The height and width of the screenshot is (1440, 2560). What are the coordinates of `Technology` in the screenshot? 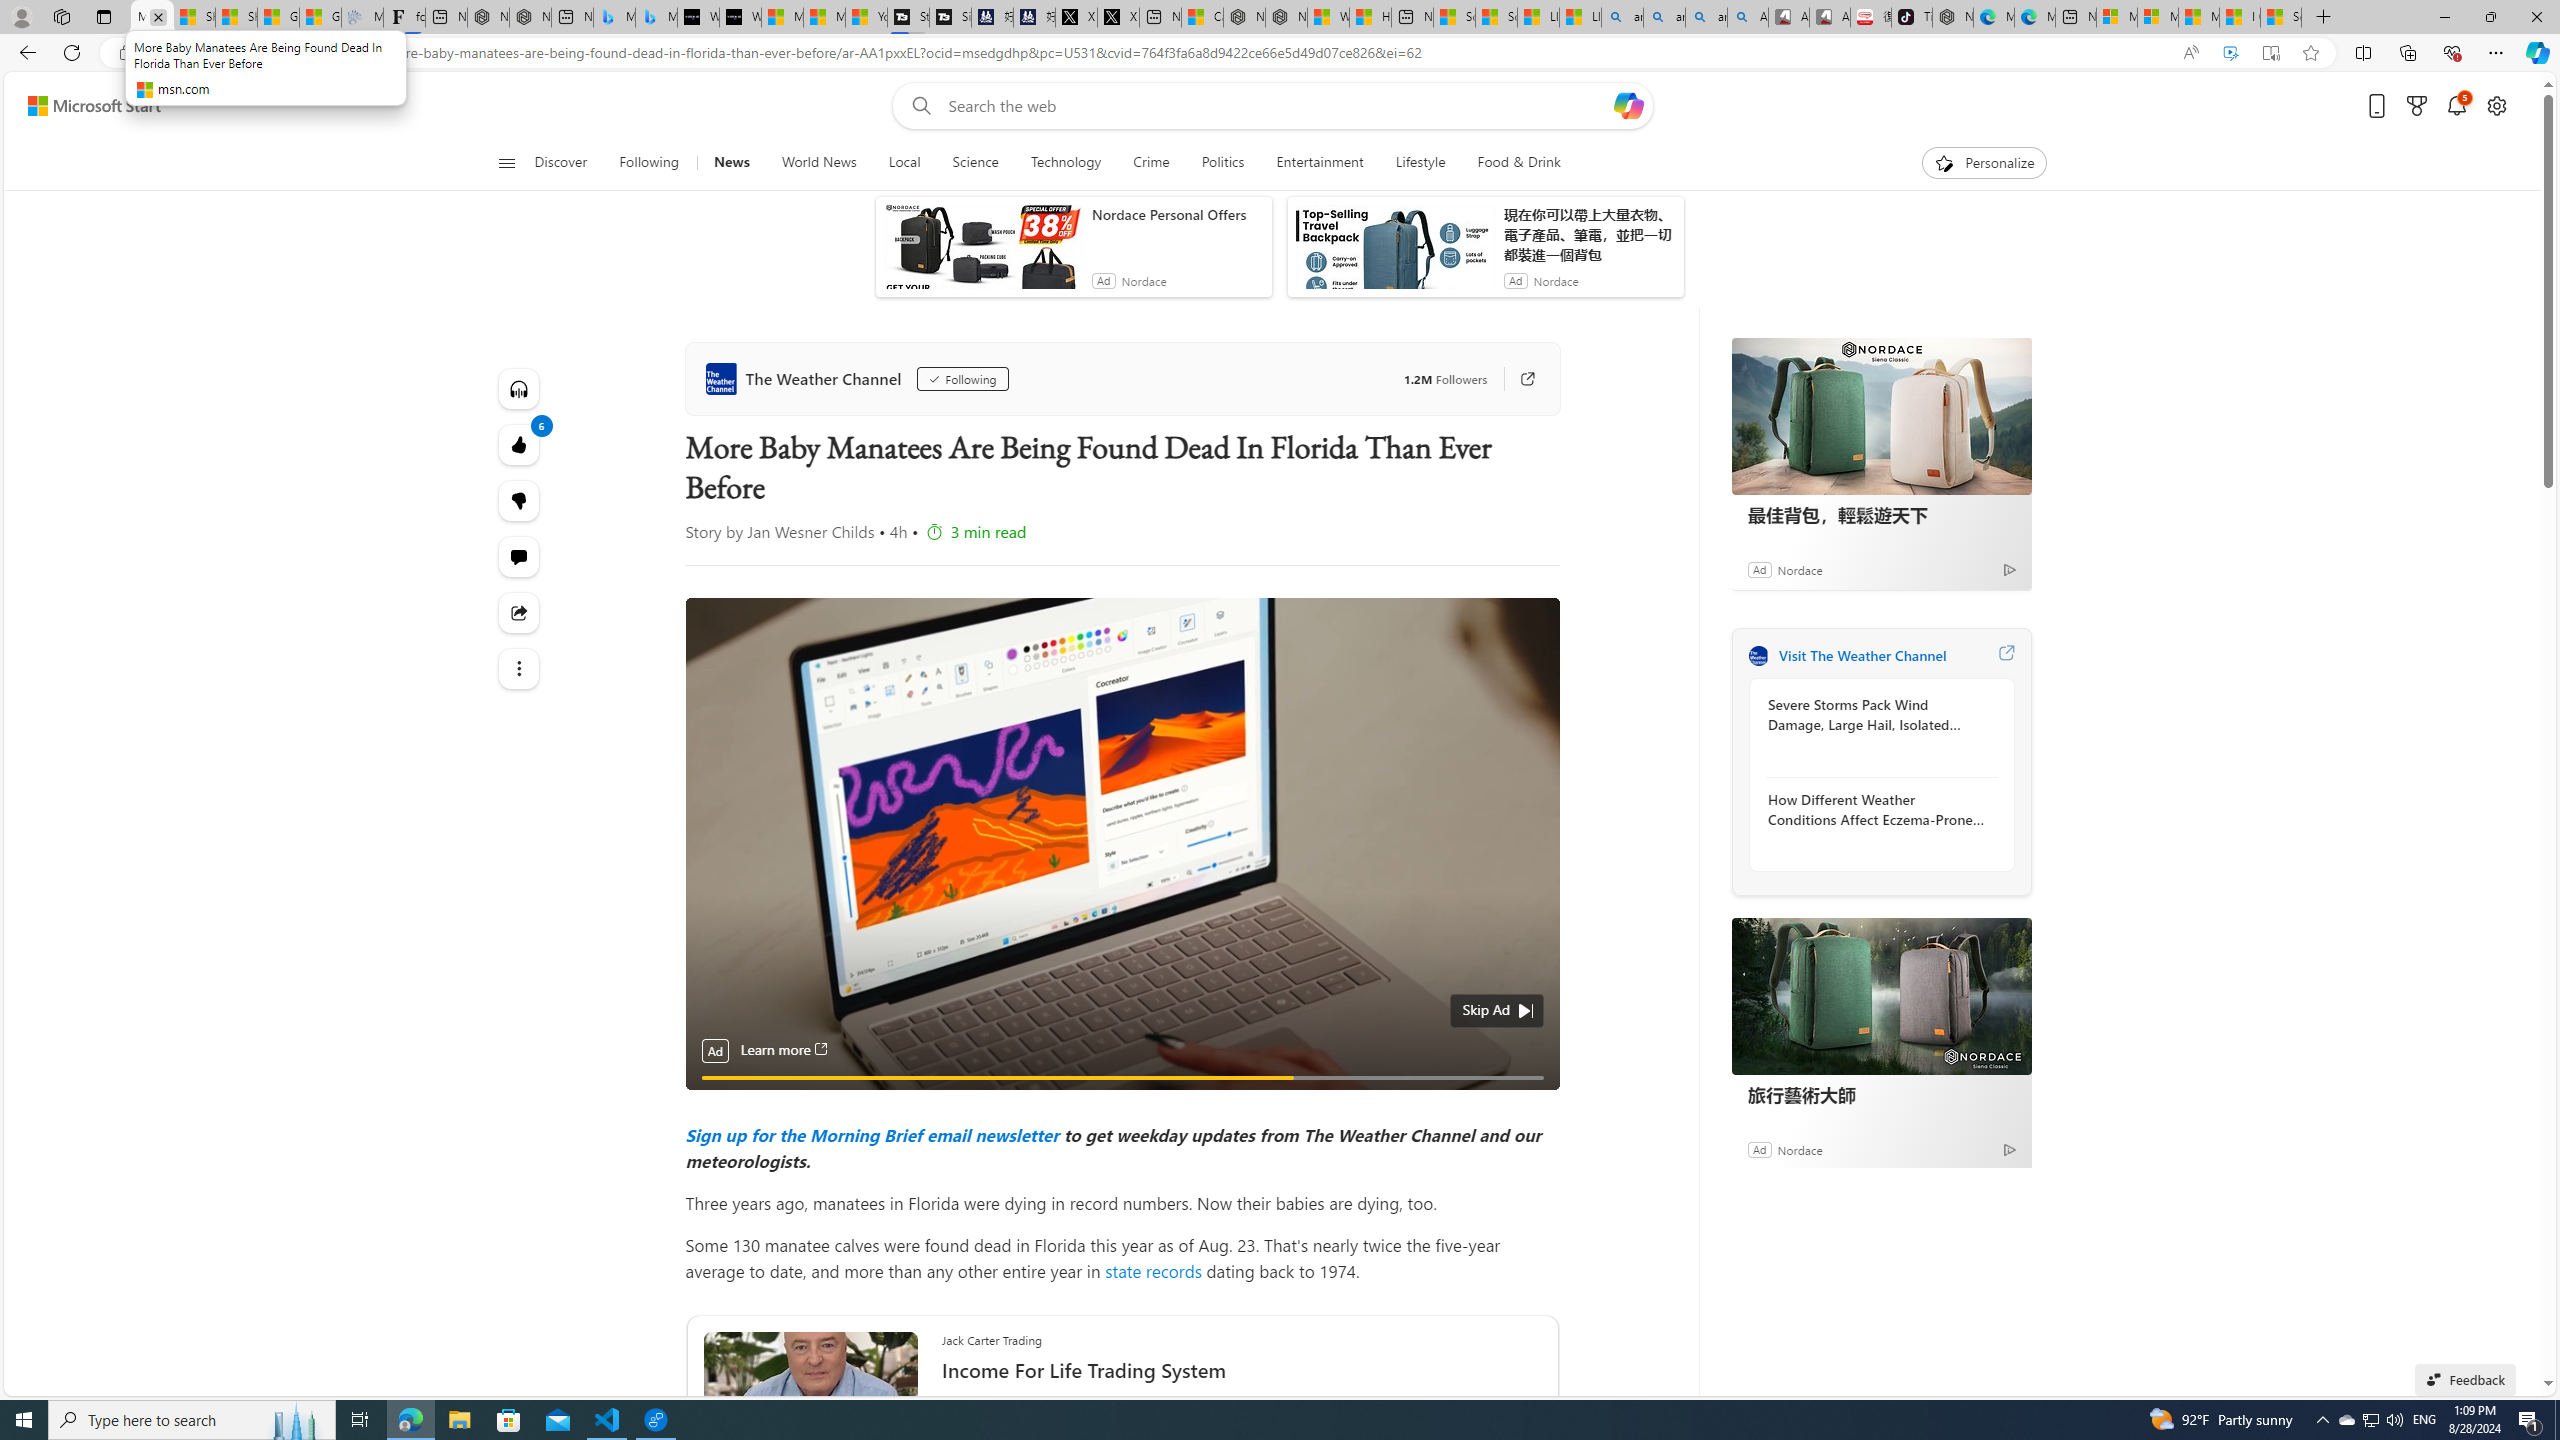 It's located at (1064, 163).